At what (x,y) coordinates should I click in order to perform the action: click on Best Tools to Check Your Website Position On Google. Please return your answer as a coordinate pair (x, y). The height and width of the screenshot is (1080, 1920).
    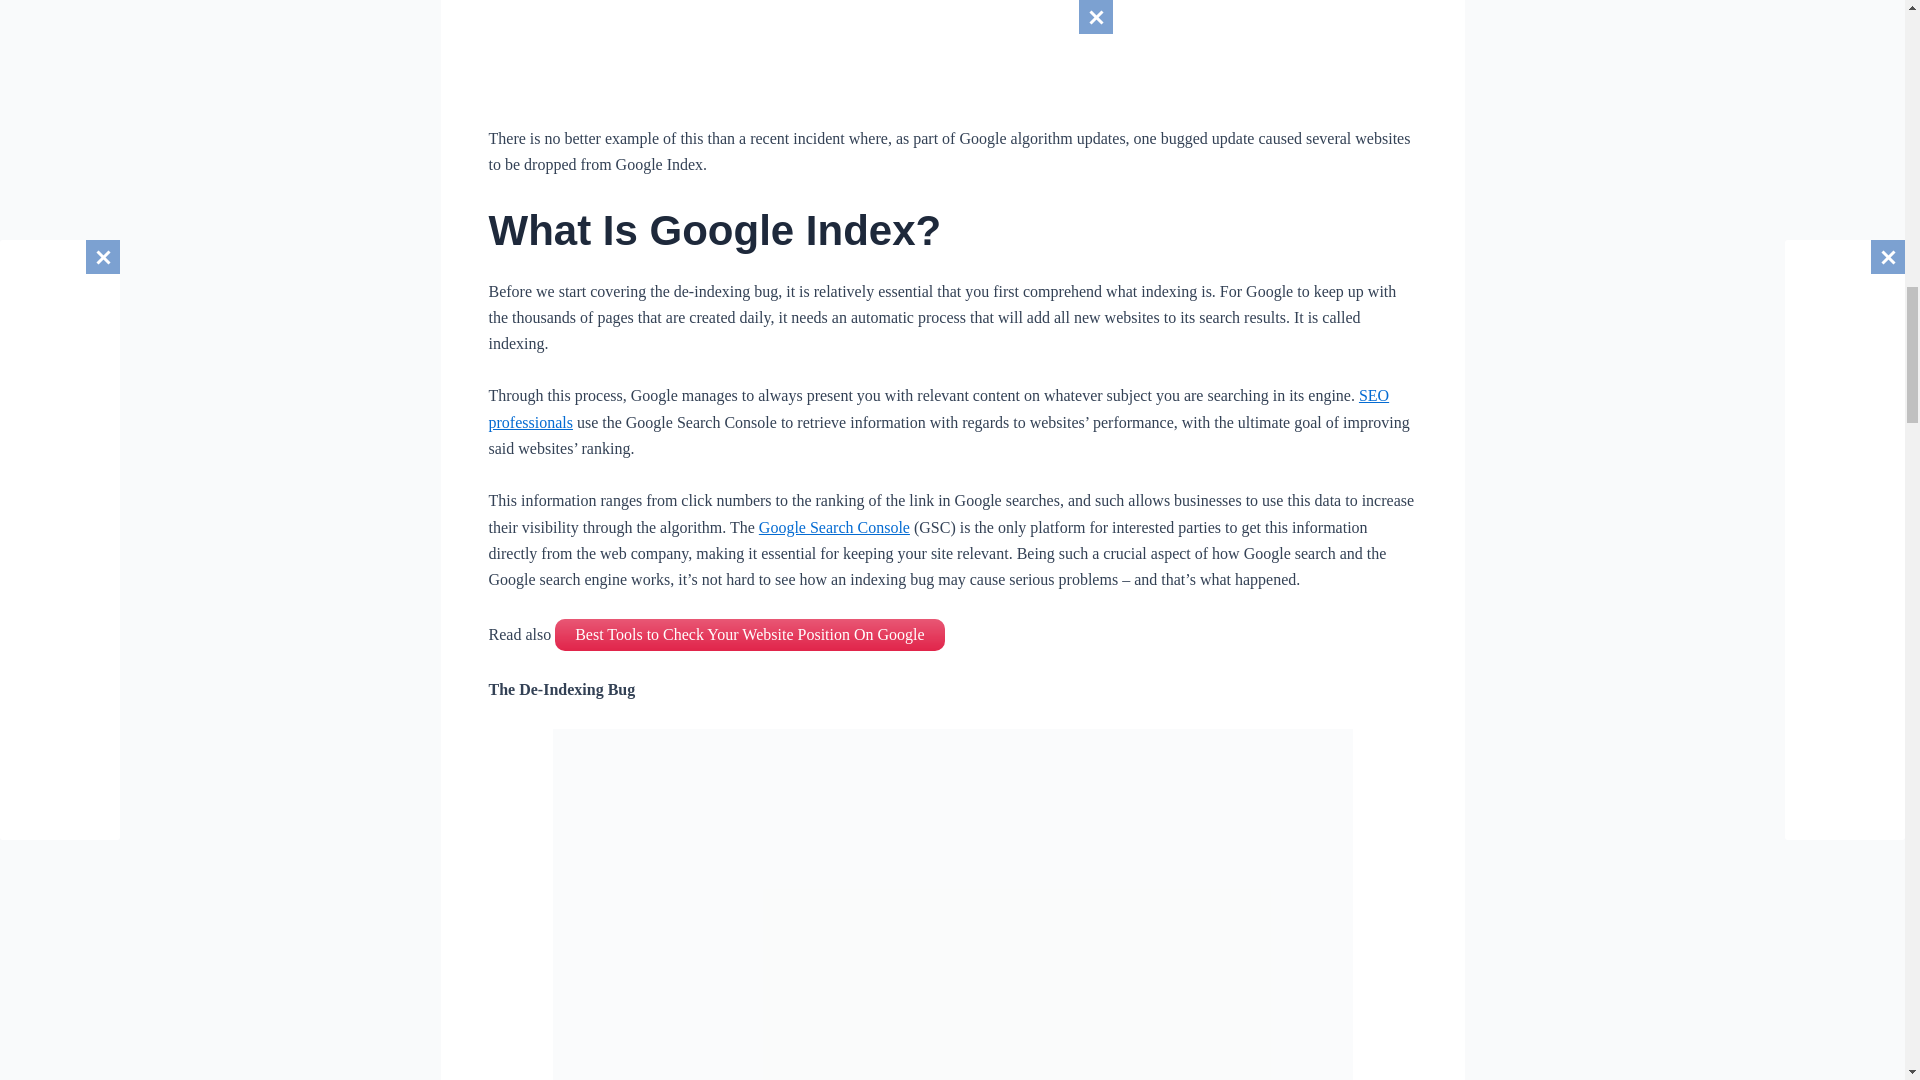
    Looking at the image, I should click on (749, 634).